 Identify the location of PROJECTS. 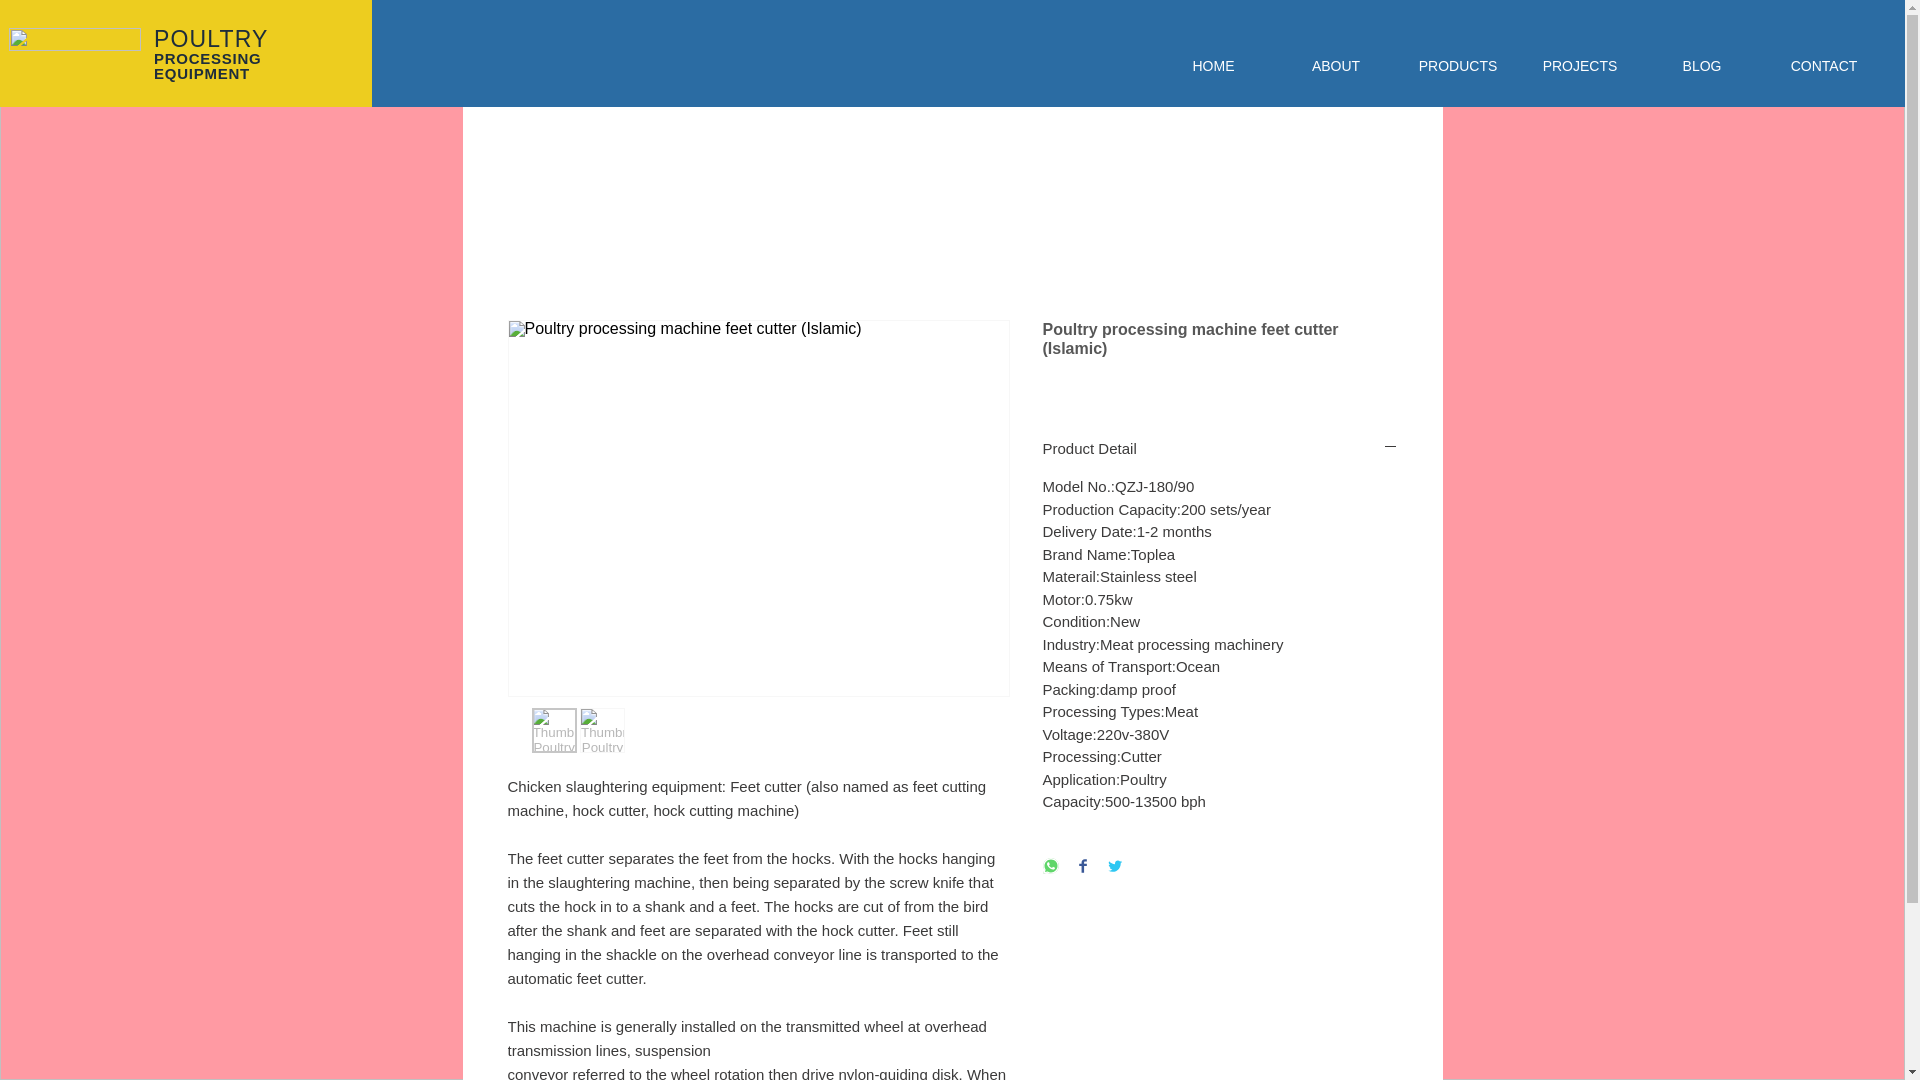
(1580, 66).